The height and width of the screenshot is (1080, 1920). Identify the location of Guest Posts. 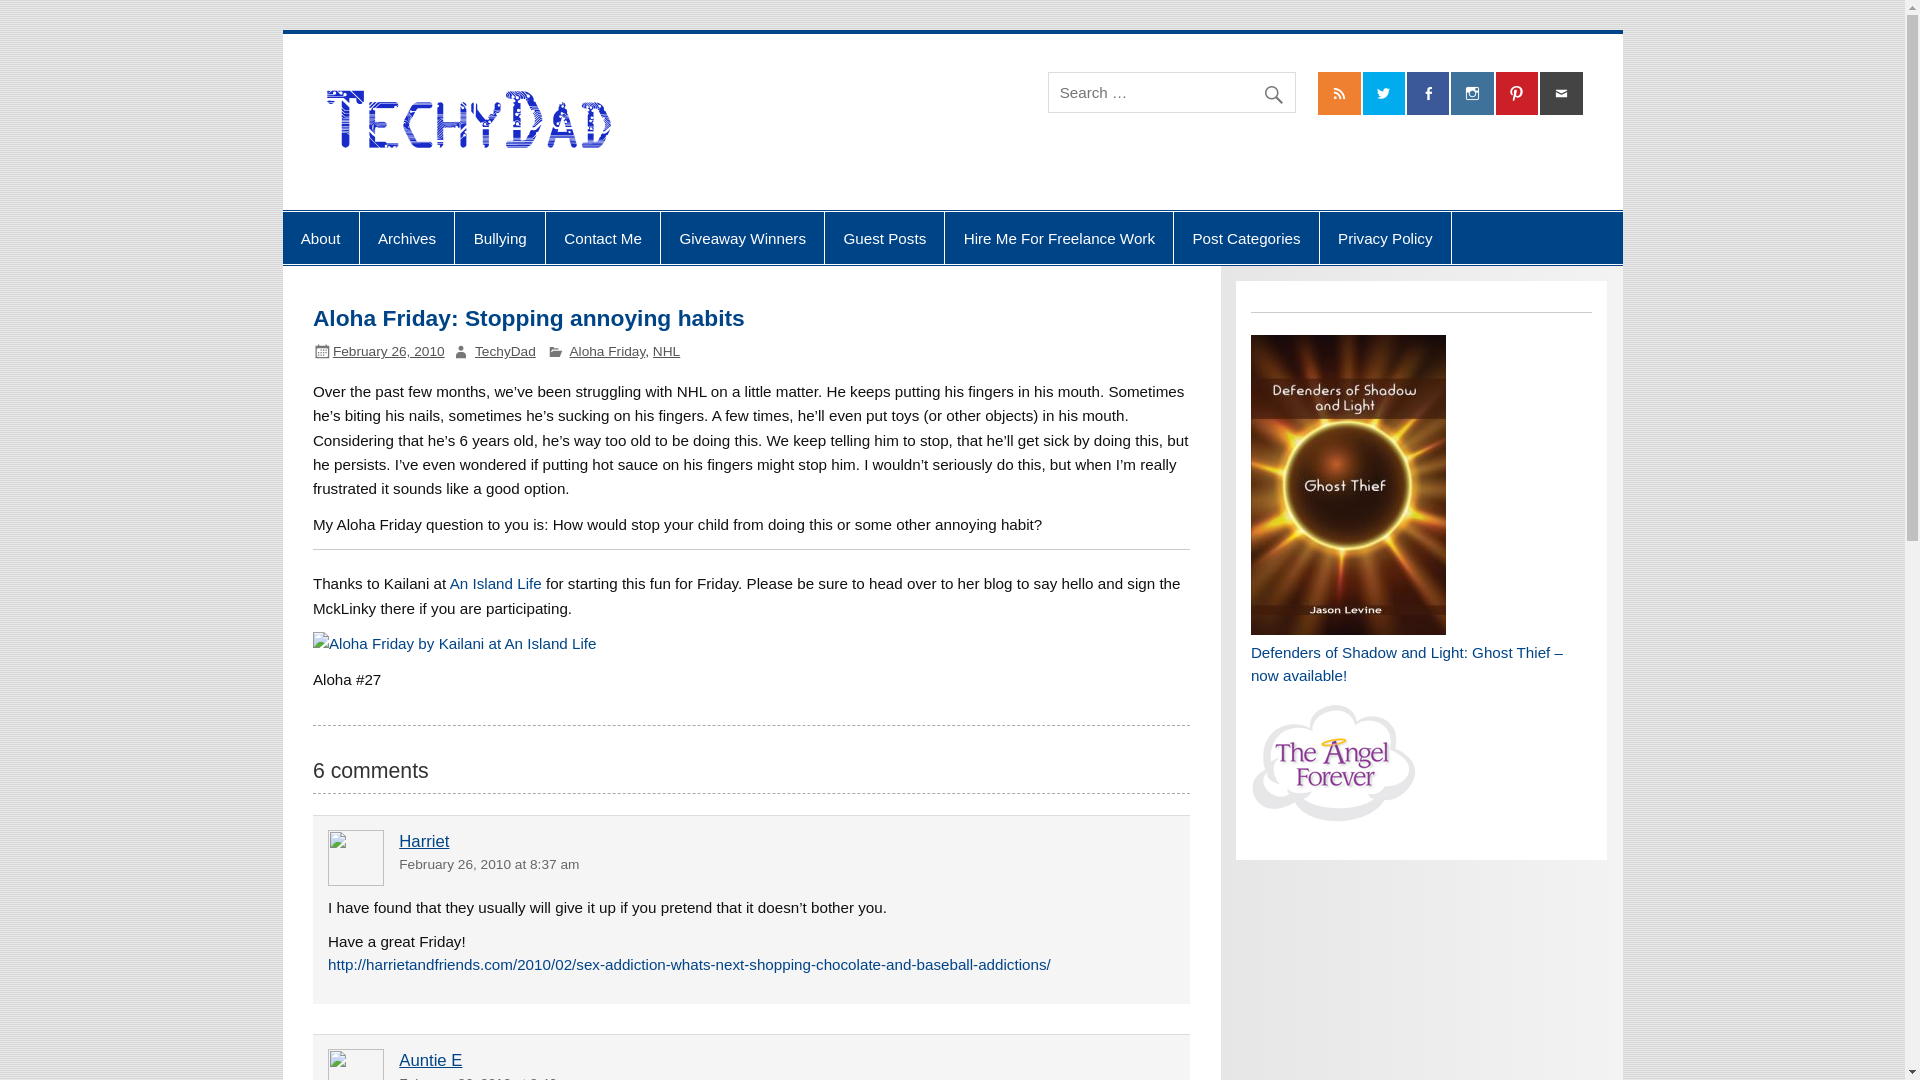
(884, 237).